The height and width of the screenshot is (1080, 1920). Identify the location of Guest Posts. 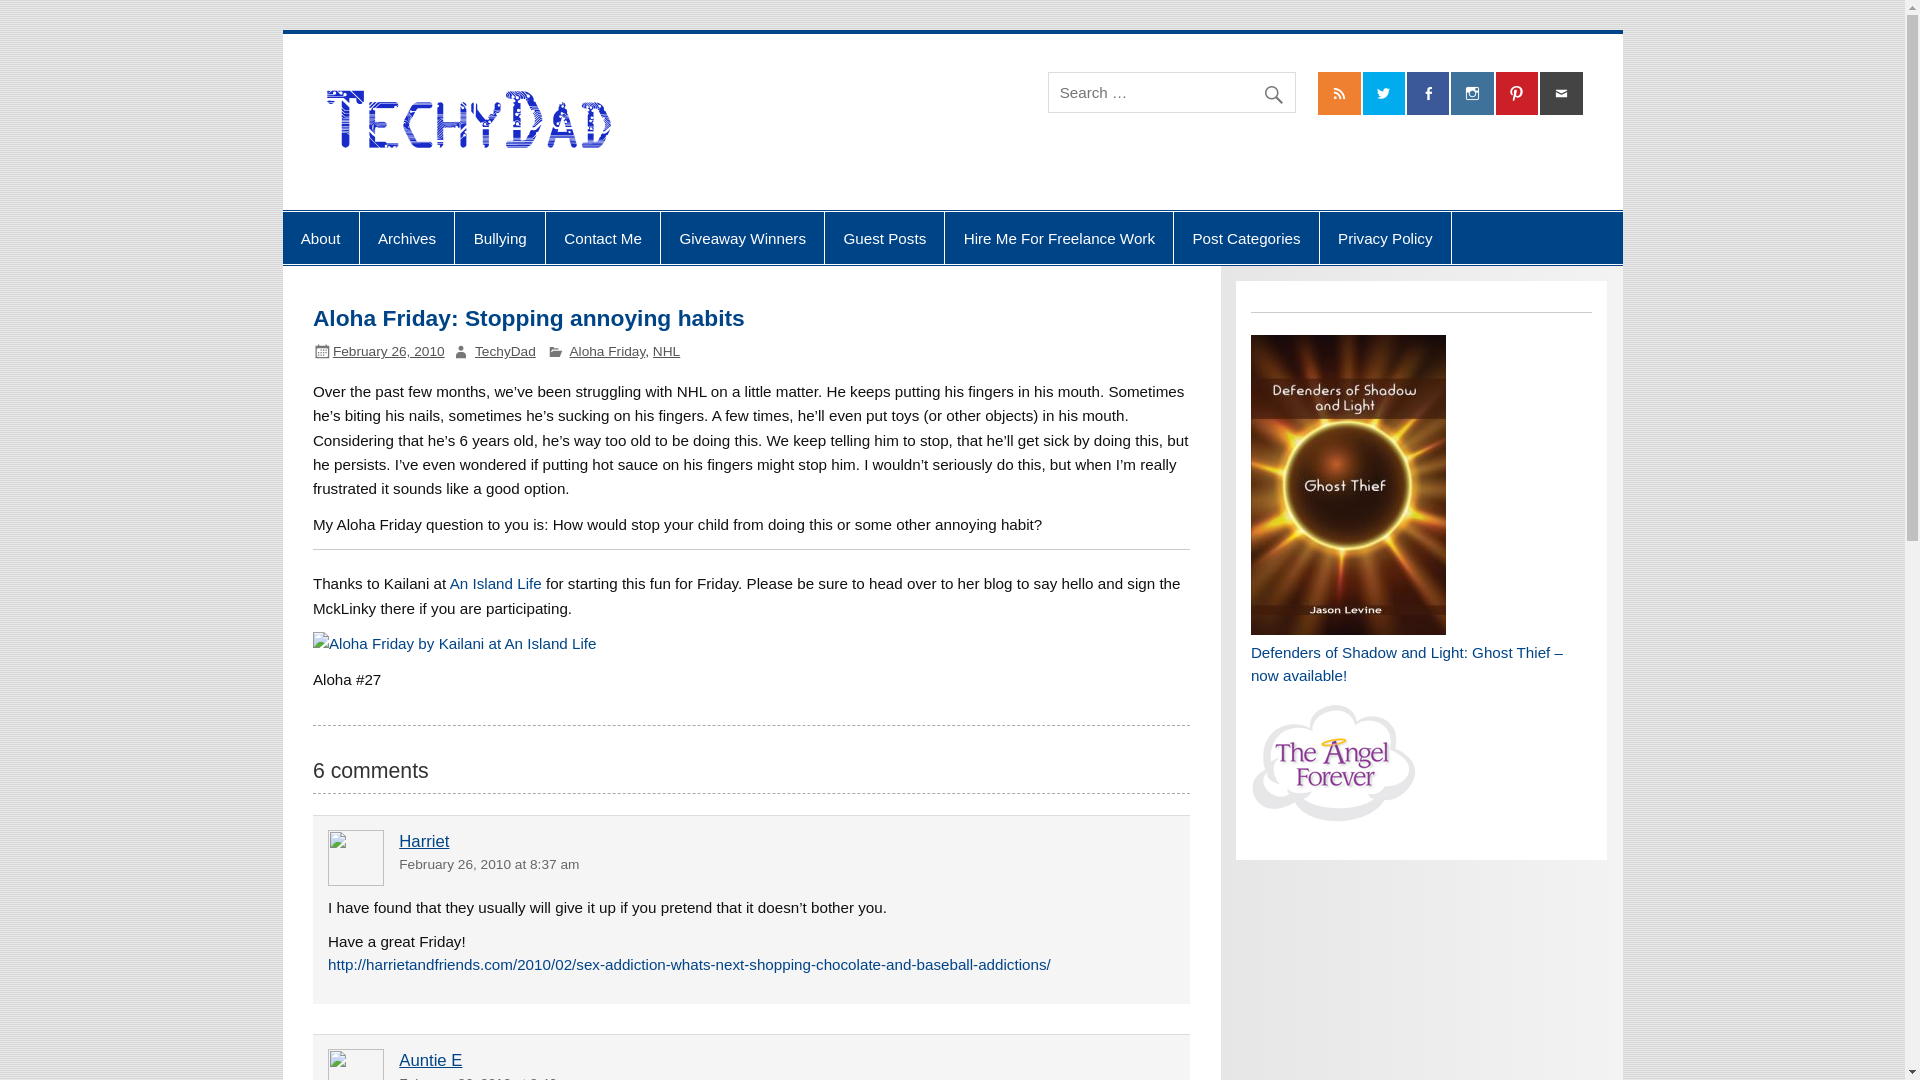
(884, 237).